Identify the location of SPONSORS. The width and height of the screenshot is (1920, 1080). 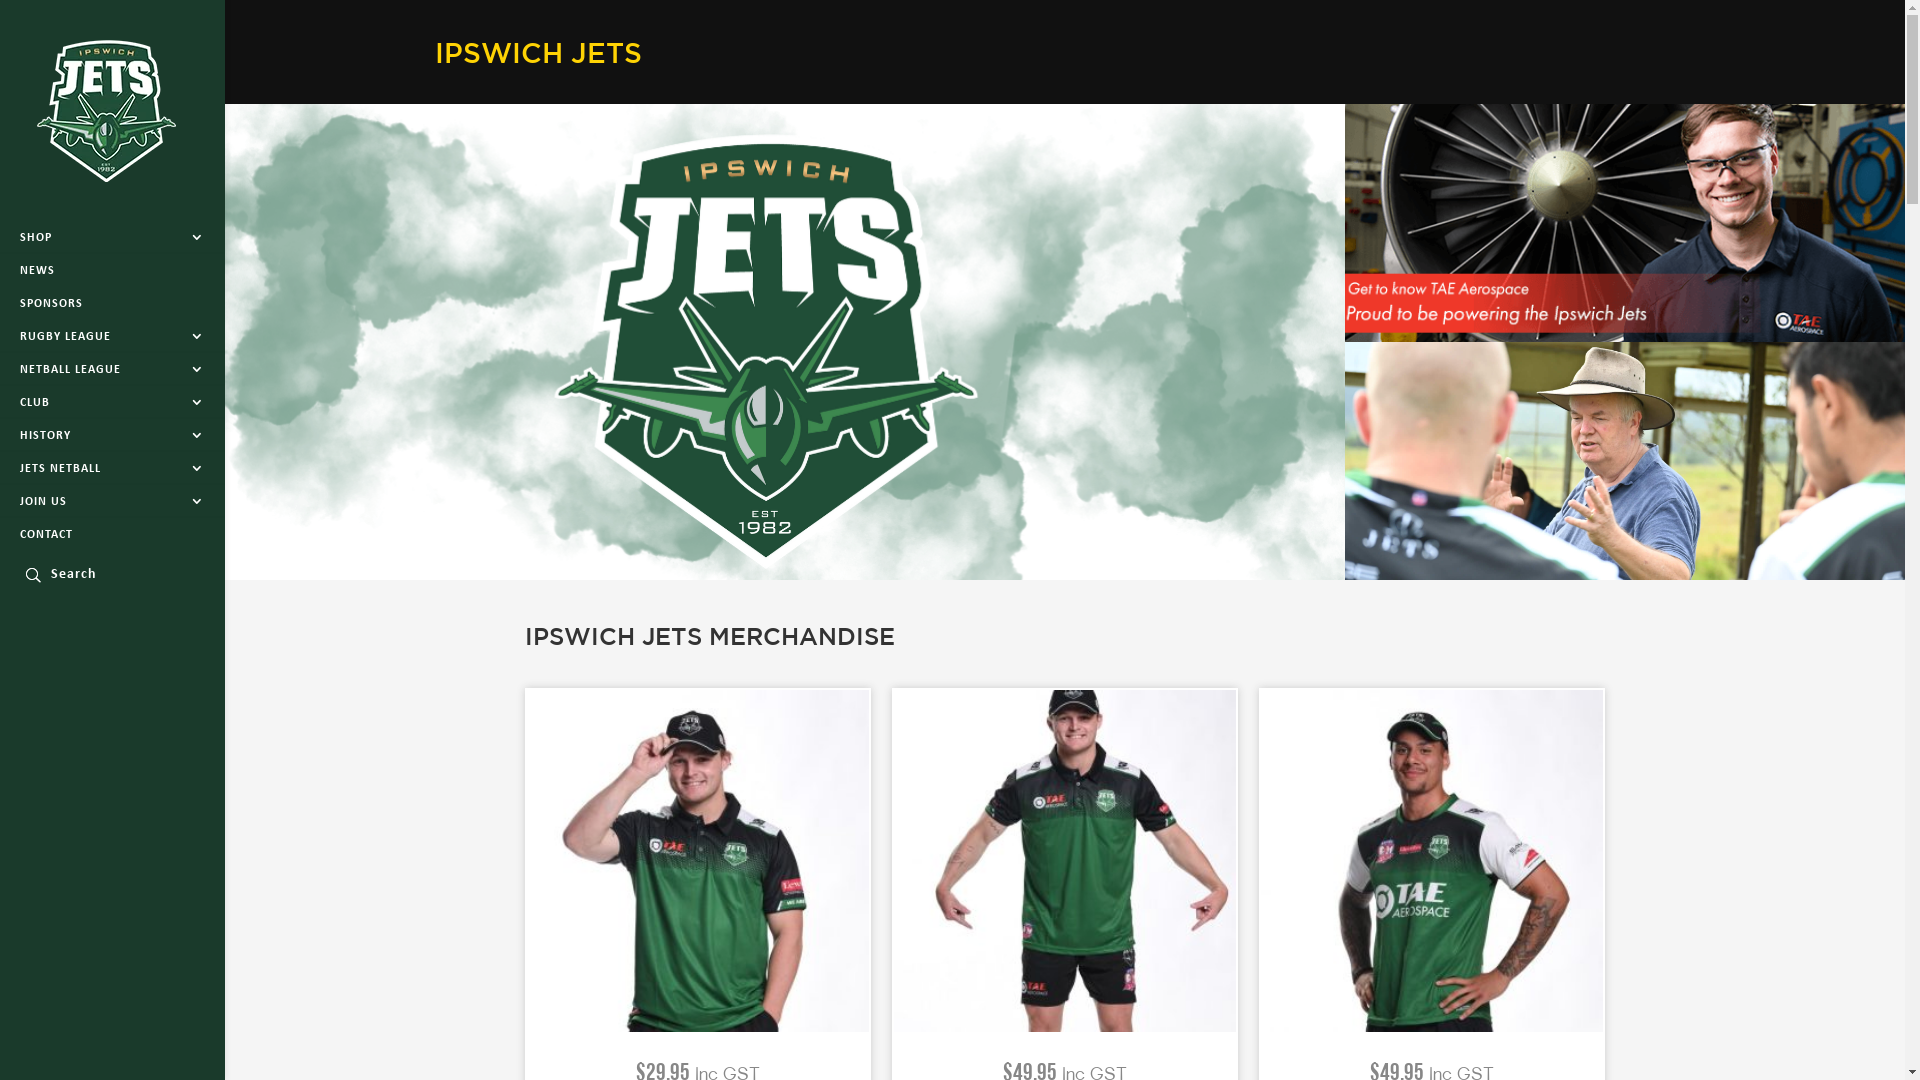
(112, 304).